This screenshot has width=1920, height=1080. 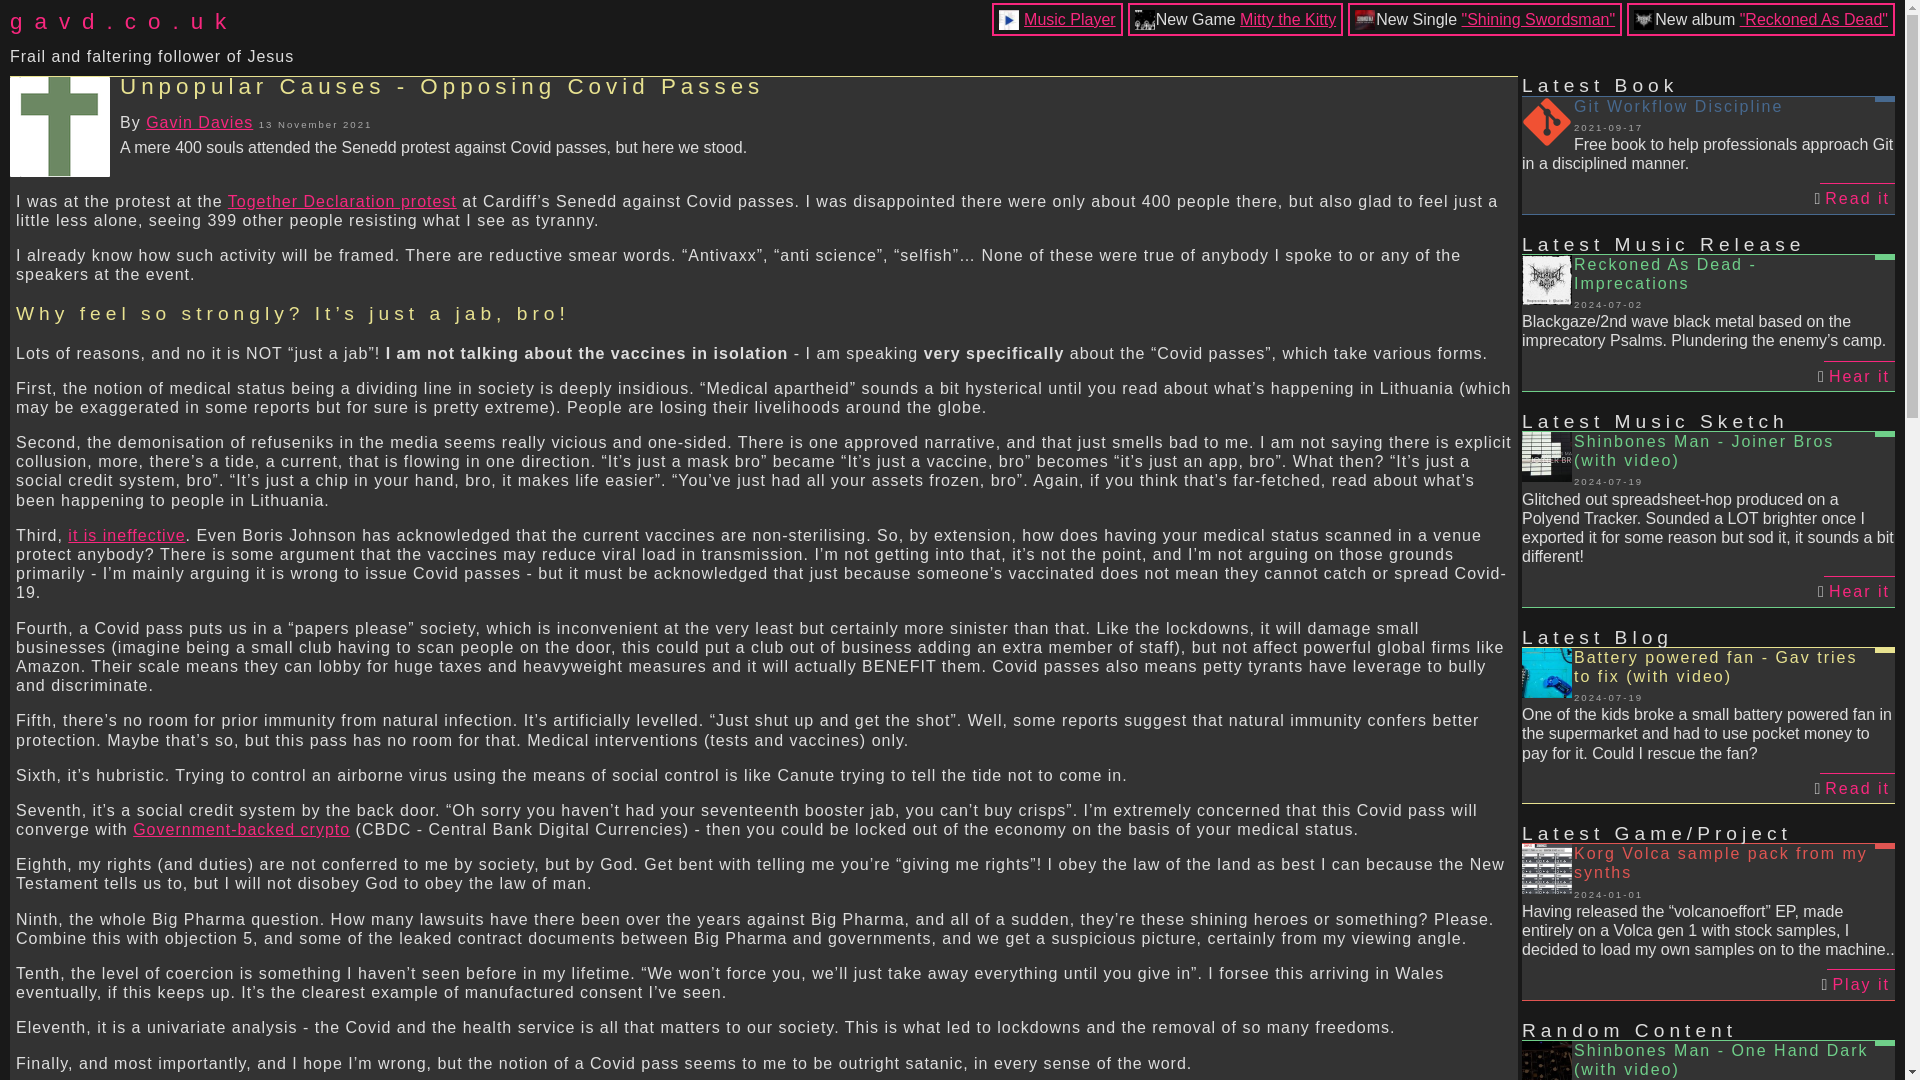 I want to click on Hear it, so click(x=1860, y=375).